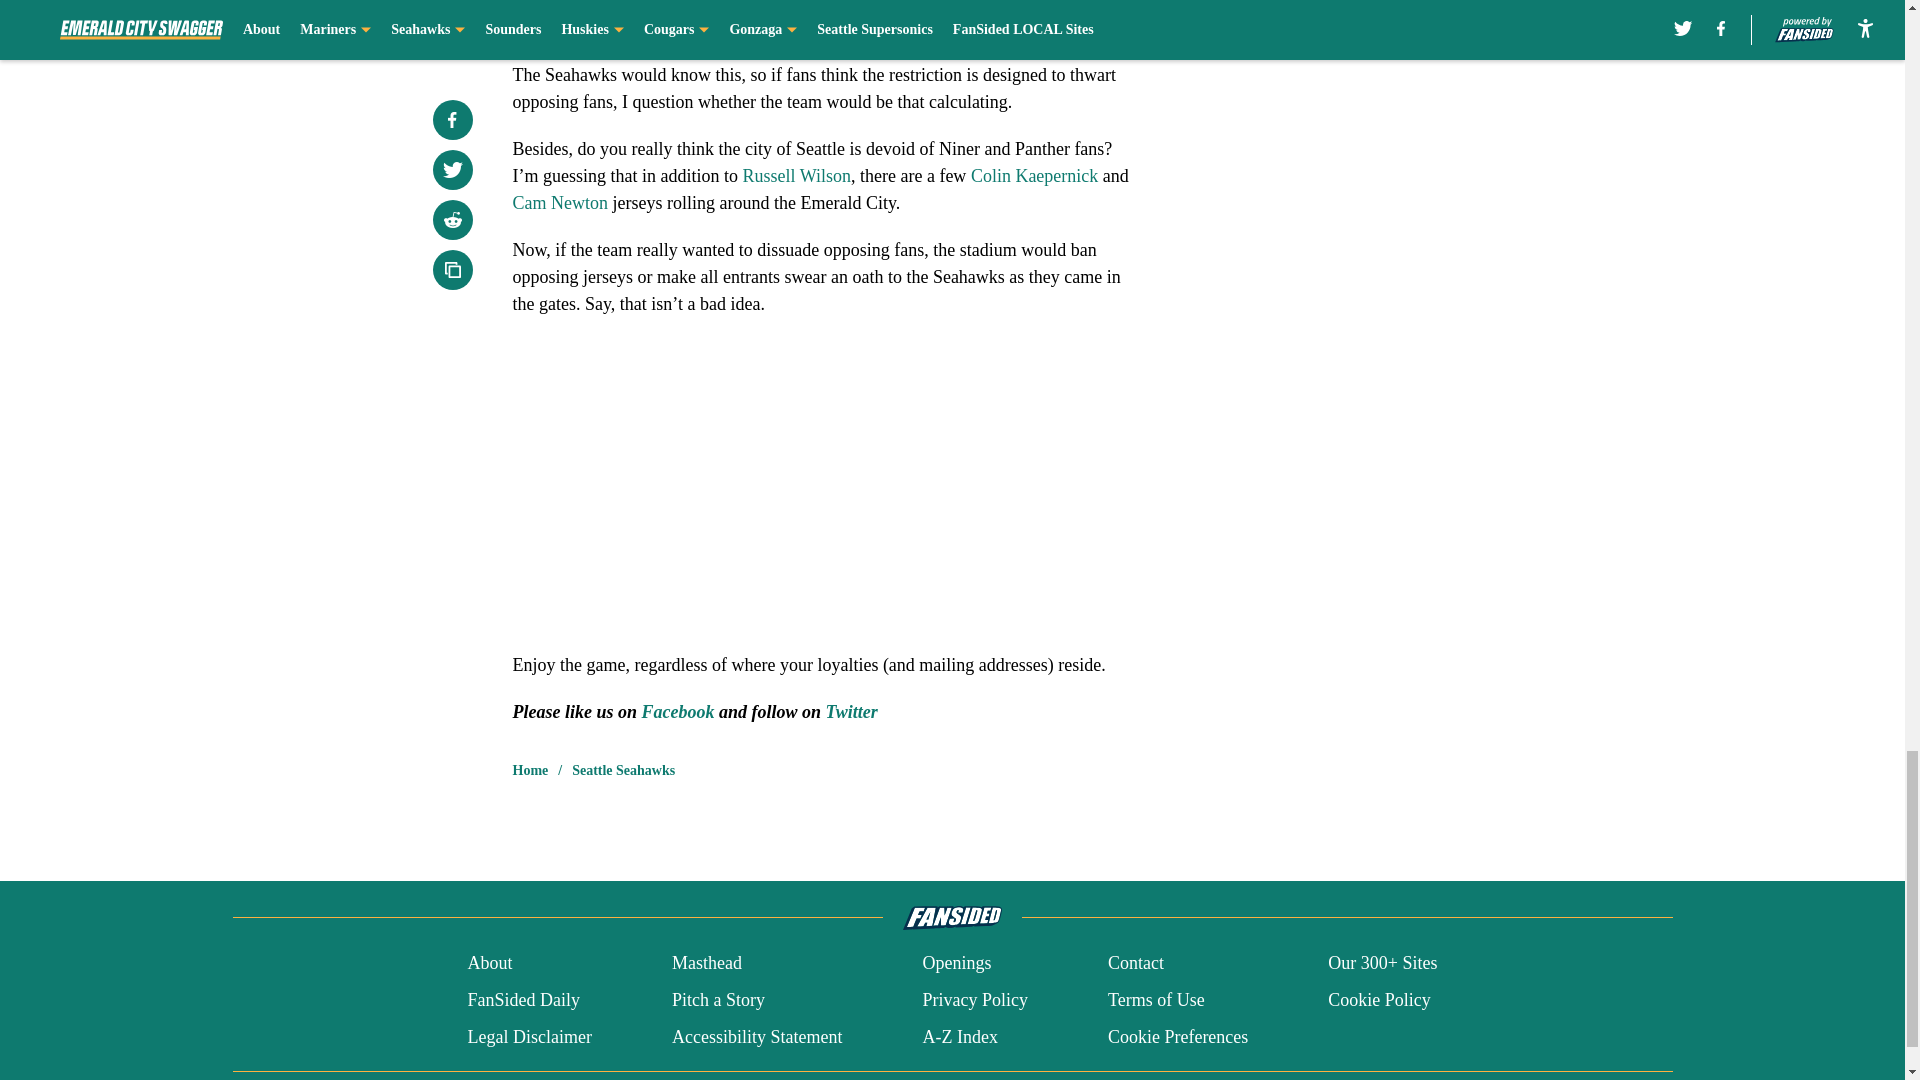 The height and width of the screenshot is (1080, 1920). Describe the element at coordinates (1034, 176) in the screenshot. I see `Colin Kaepernick` at that location.